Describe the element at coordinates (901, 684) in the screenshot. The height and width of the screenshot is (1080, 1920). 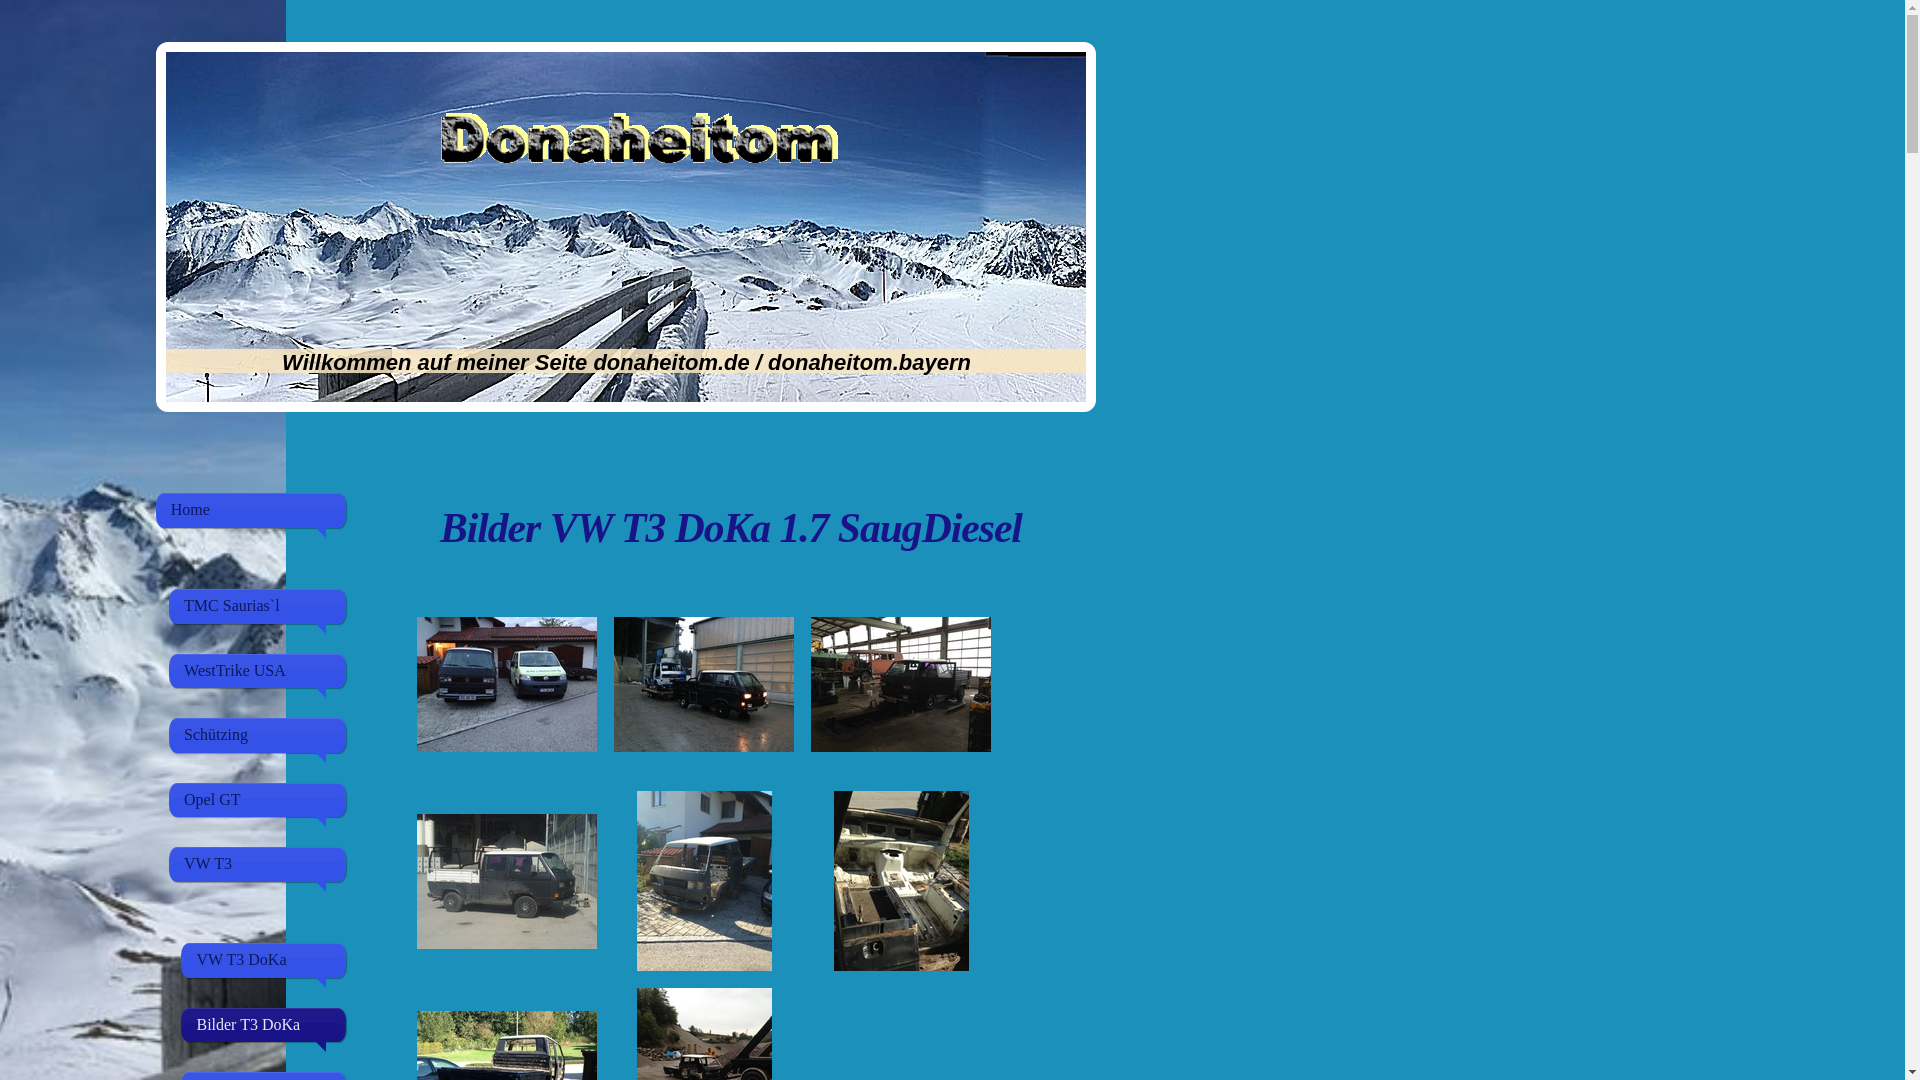
I see `Reparatur Gasseil` at that location.